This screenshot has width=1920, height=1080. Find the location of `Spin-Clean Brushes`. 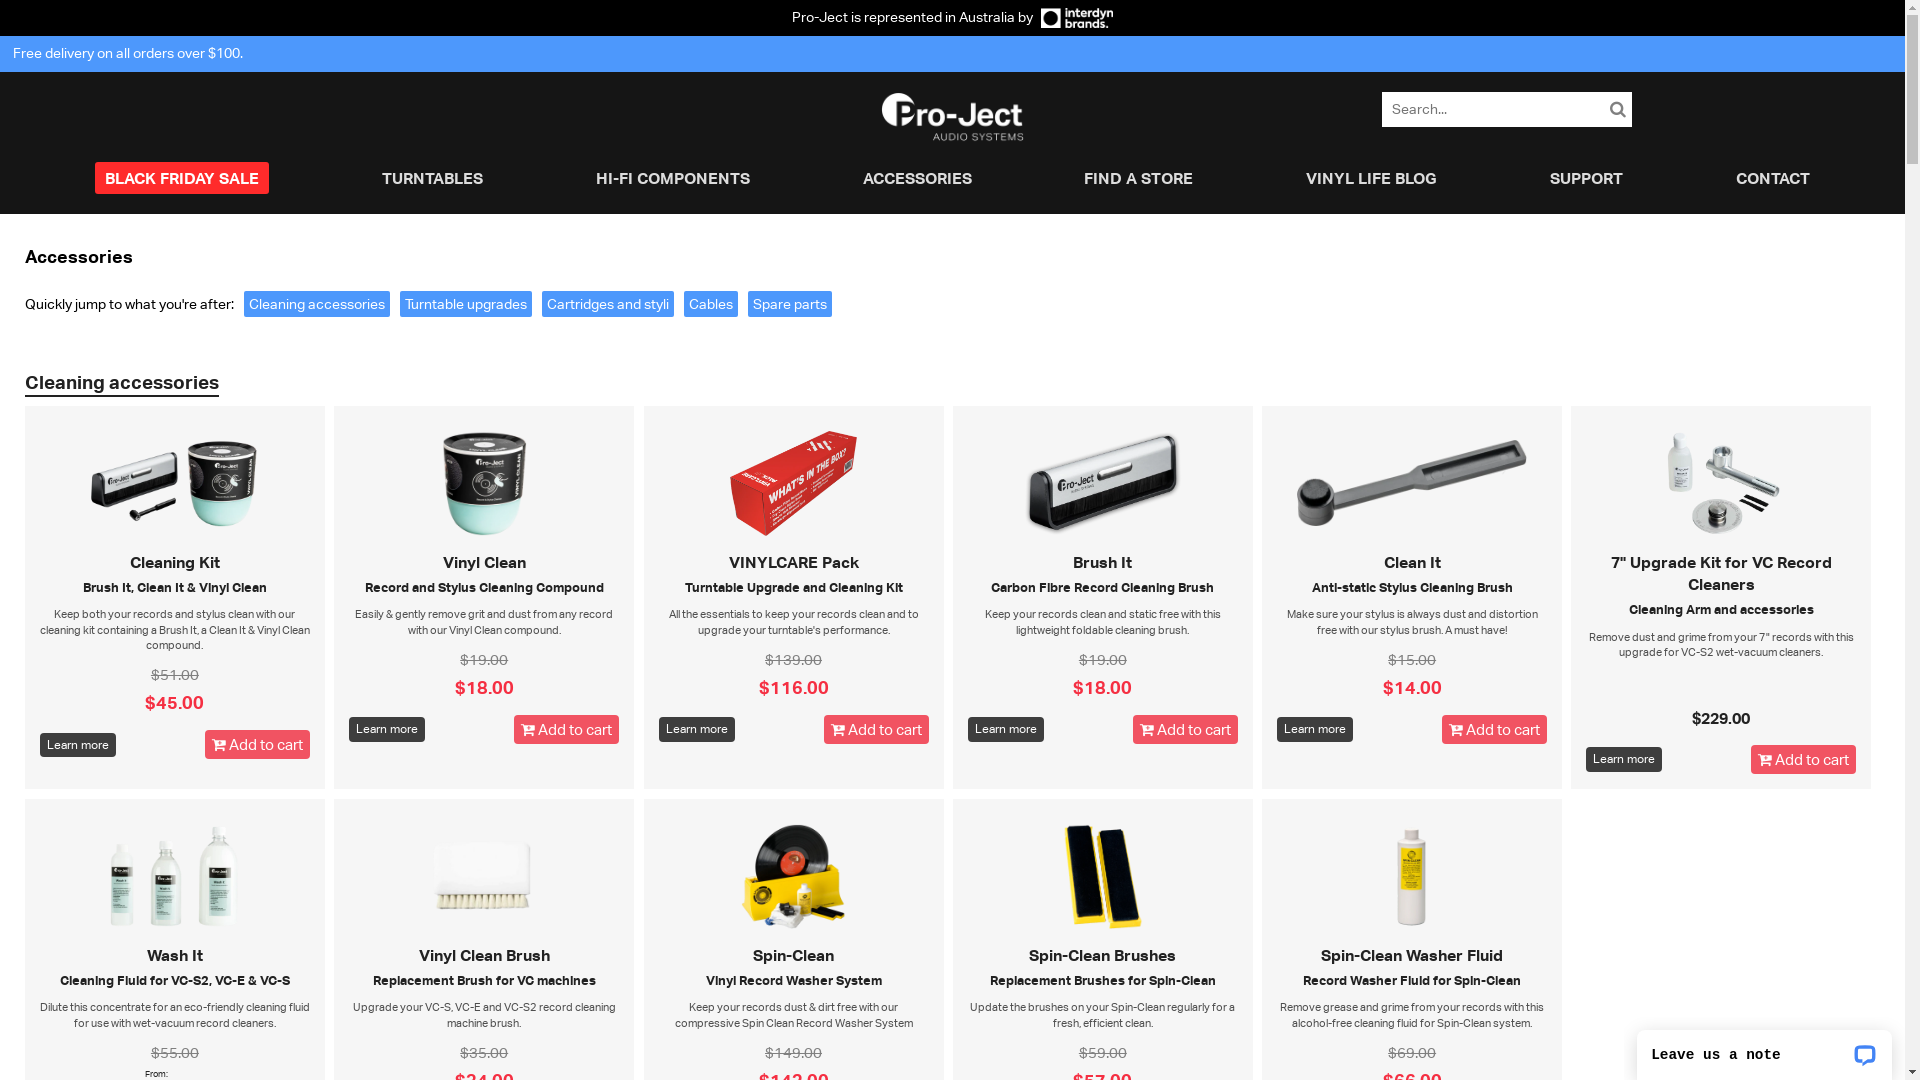

Spin-Clean Brushes is located at coordinates (1102, 955).